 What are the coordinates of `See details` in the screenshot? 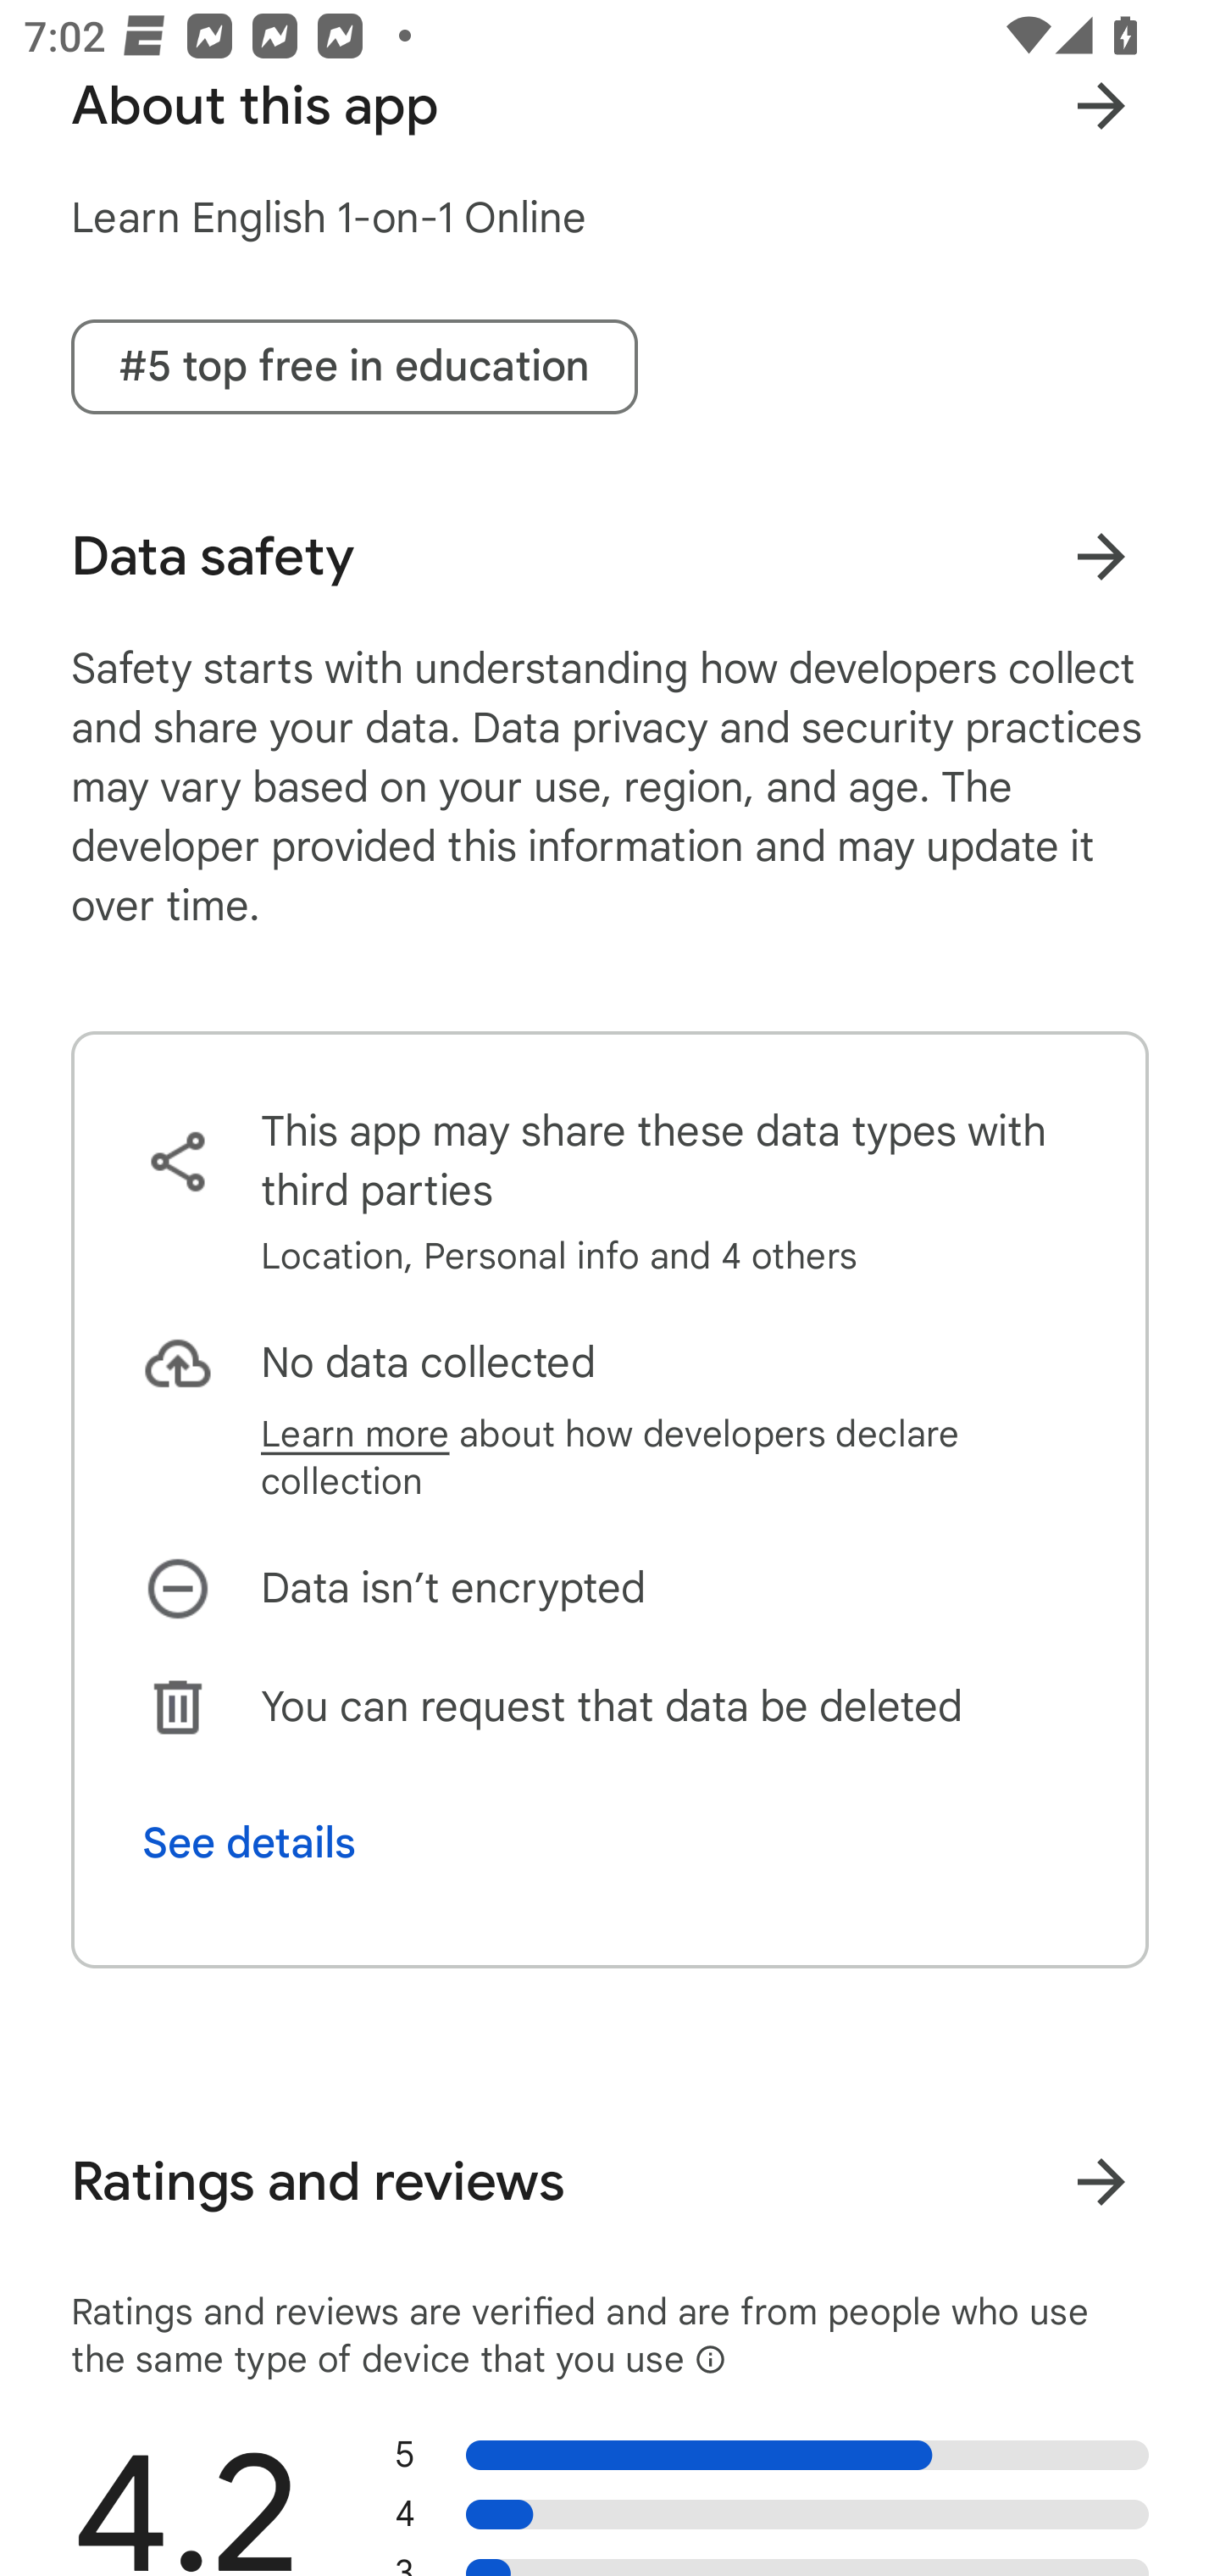 It's located at (249, 1842).